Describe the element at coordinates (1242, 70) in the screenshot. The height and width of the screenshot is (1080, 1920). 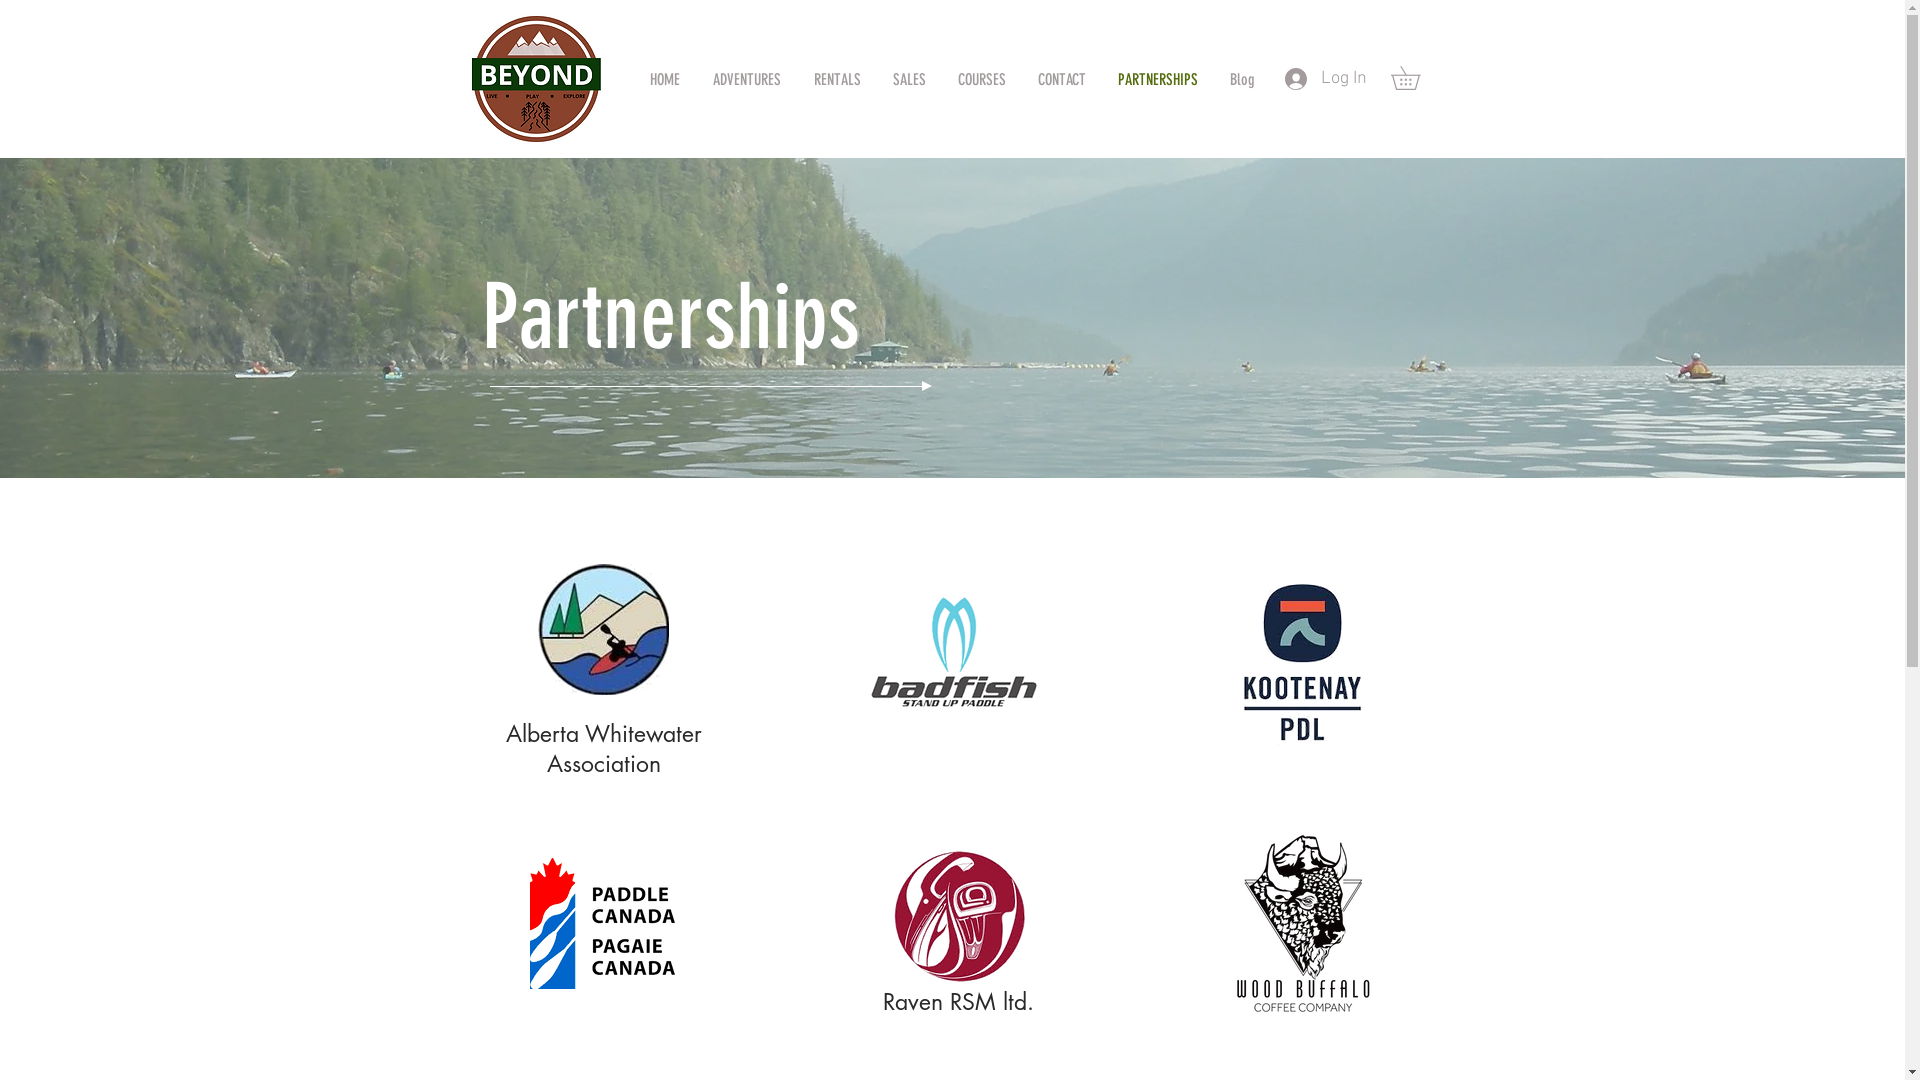
I see `Blog` at that location.